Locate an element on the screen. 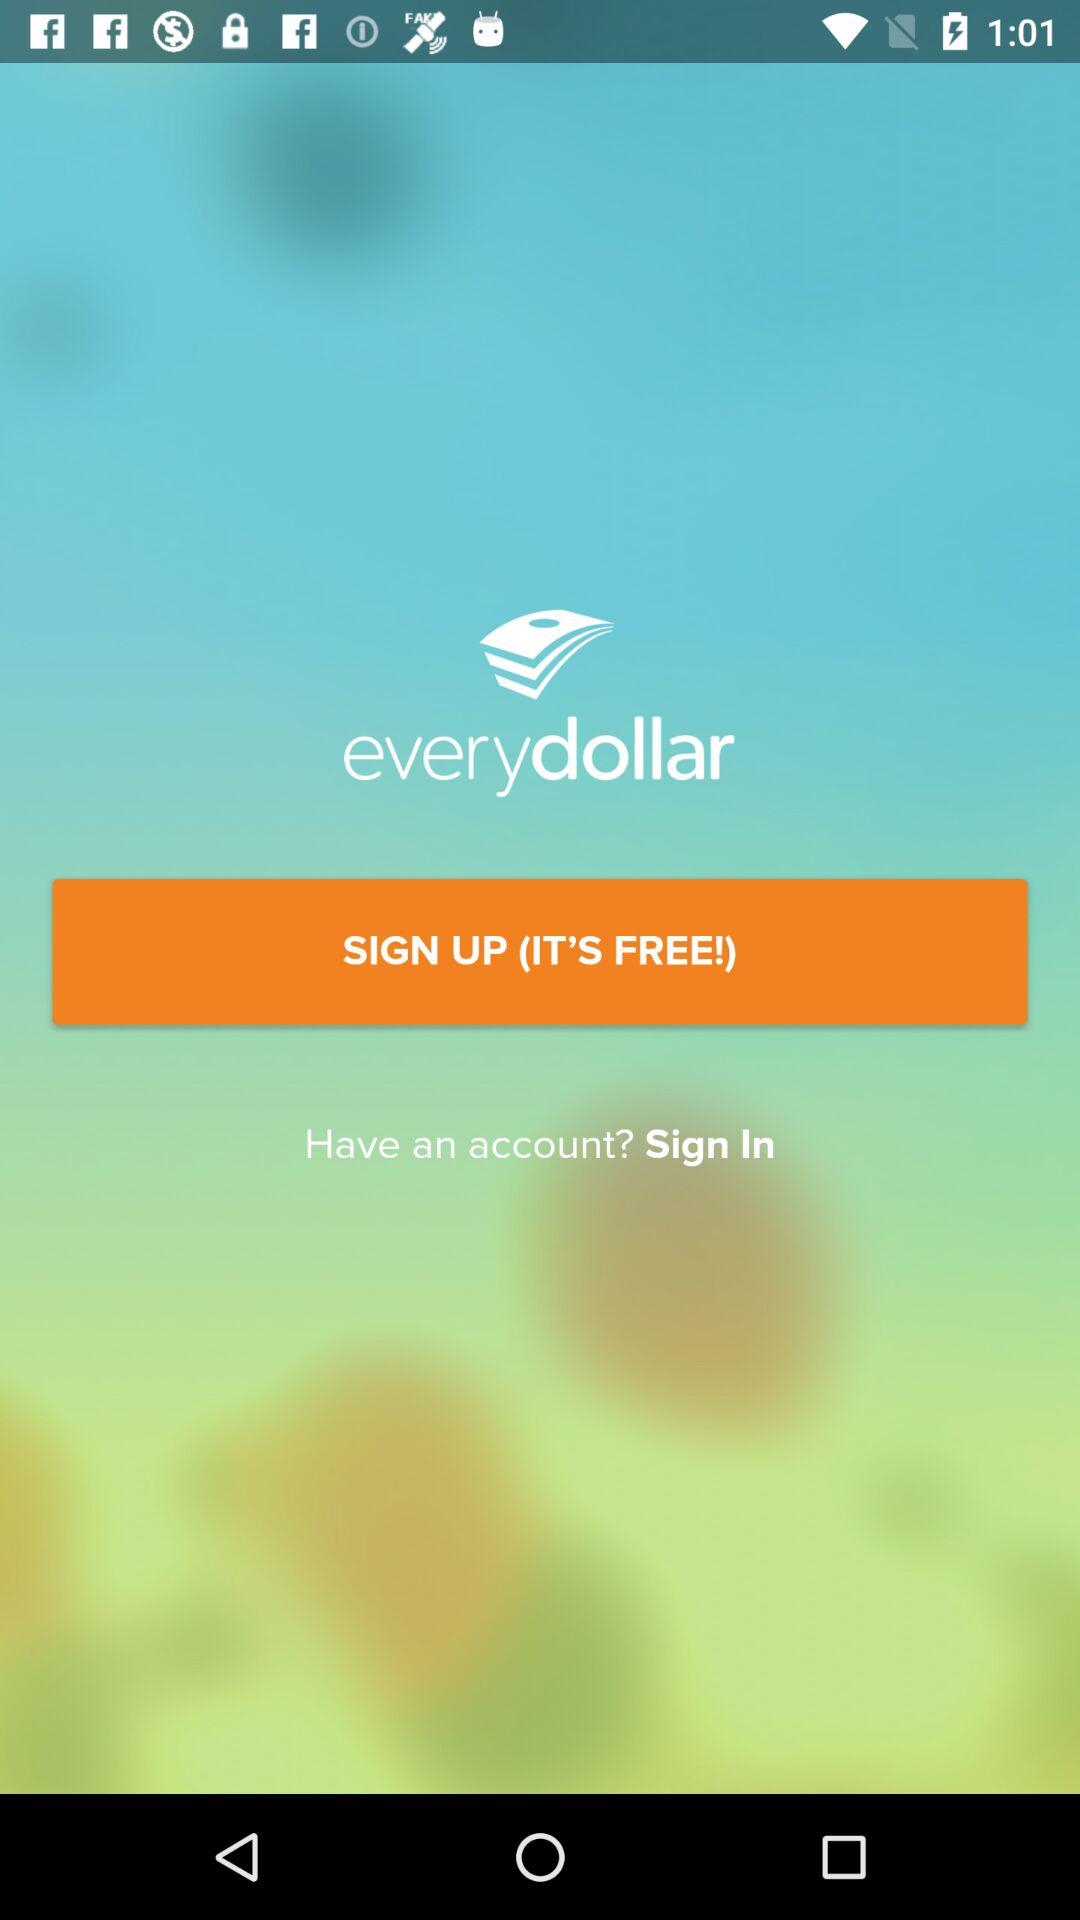 This screenshot has height=1920, width=1080. jump until the sign up it item is located at coordinates (540, 952).